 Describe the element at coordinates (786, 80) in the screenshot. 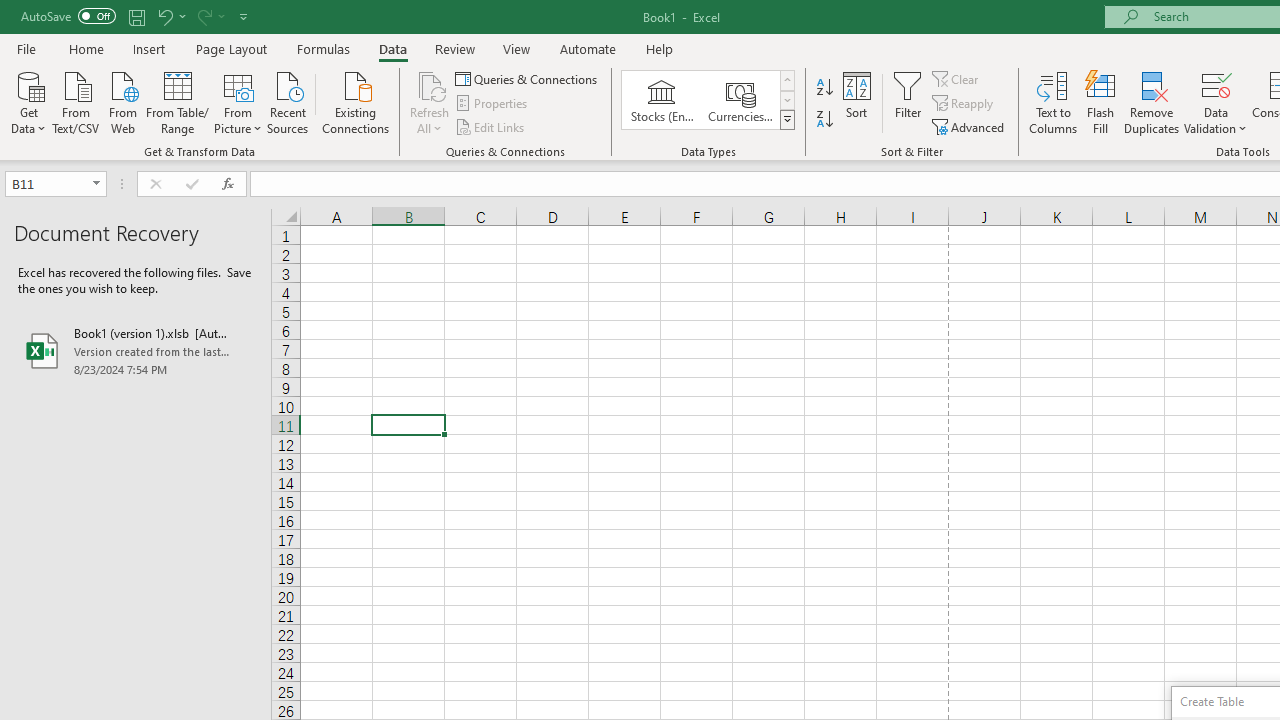

I see `Row up` at that location.